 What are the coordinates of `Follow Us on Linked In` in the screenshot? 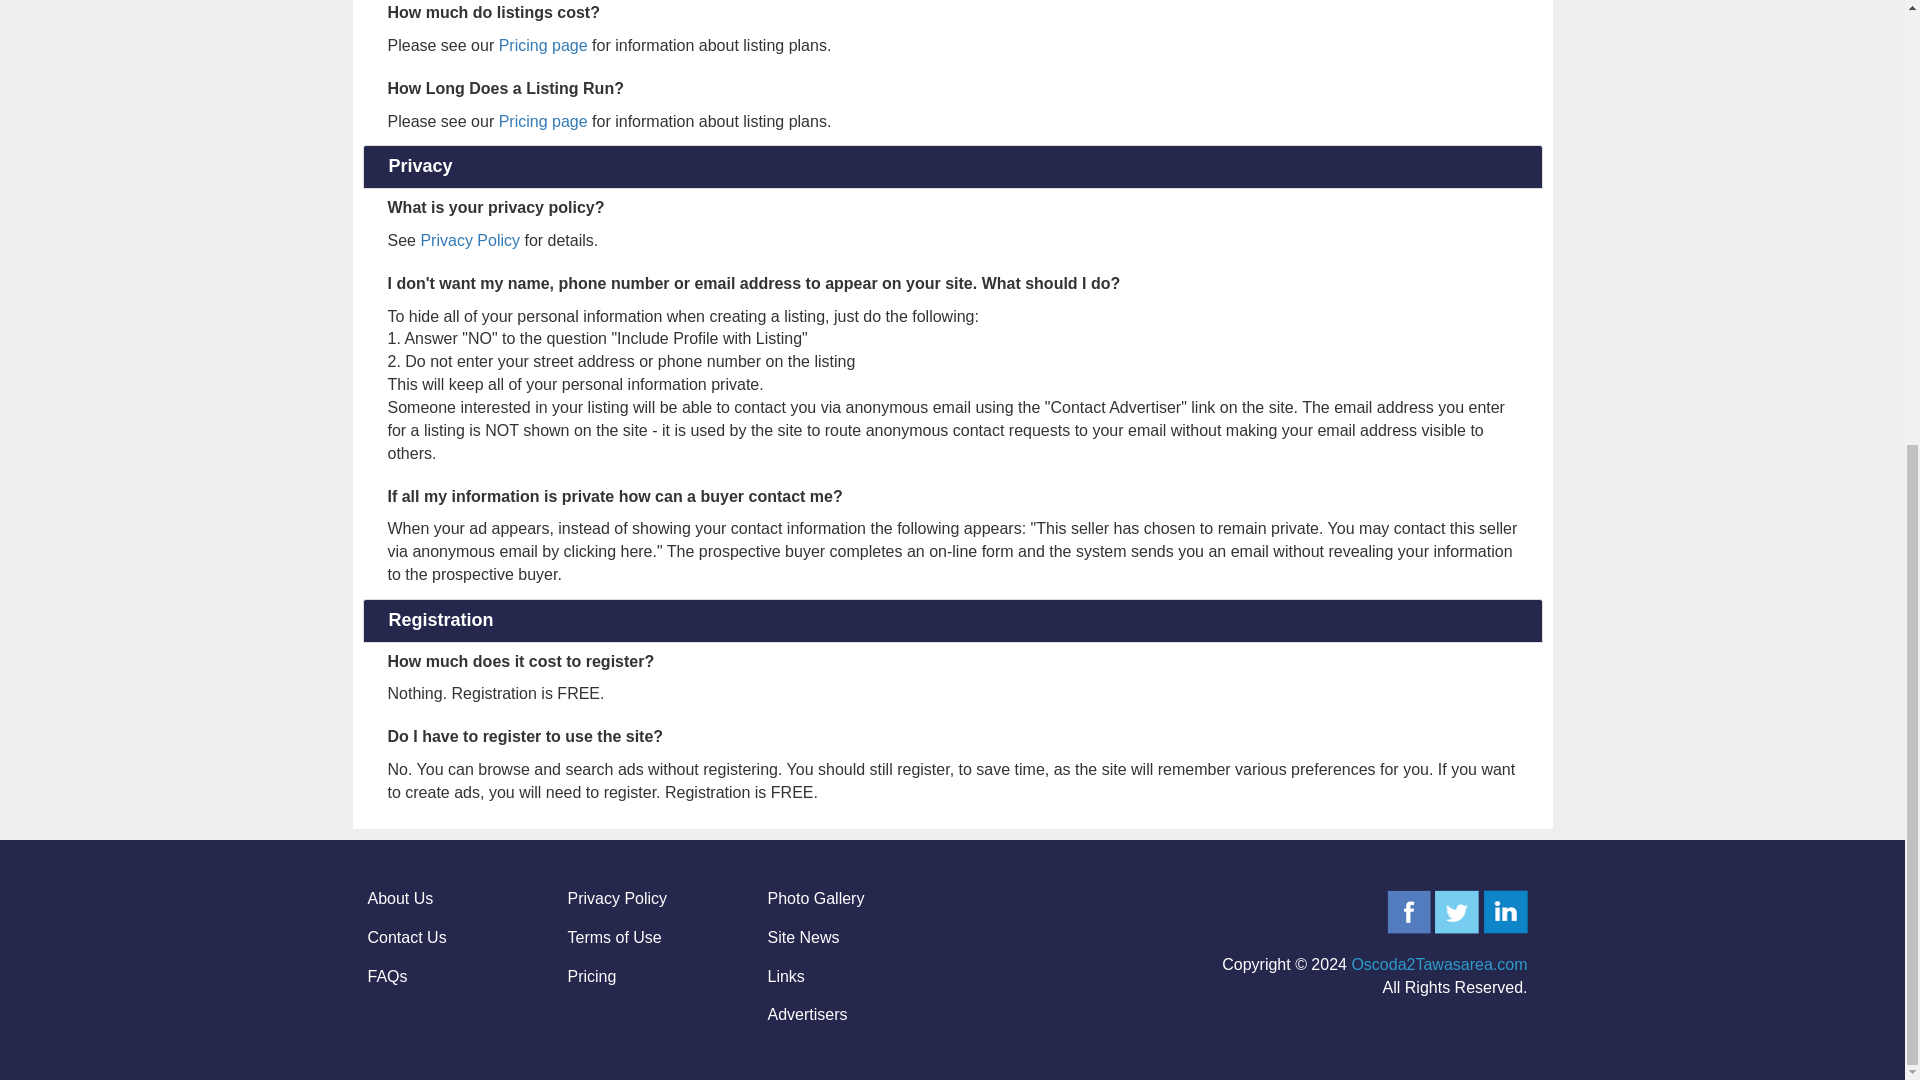 It's located at (1506, 912).